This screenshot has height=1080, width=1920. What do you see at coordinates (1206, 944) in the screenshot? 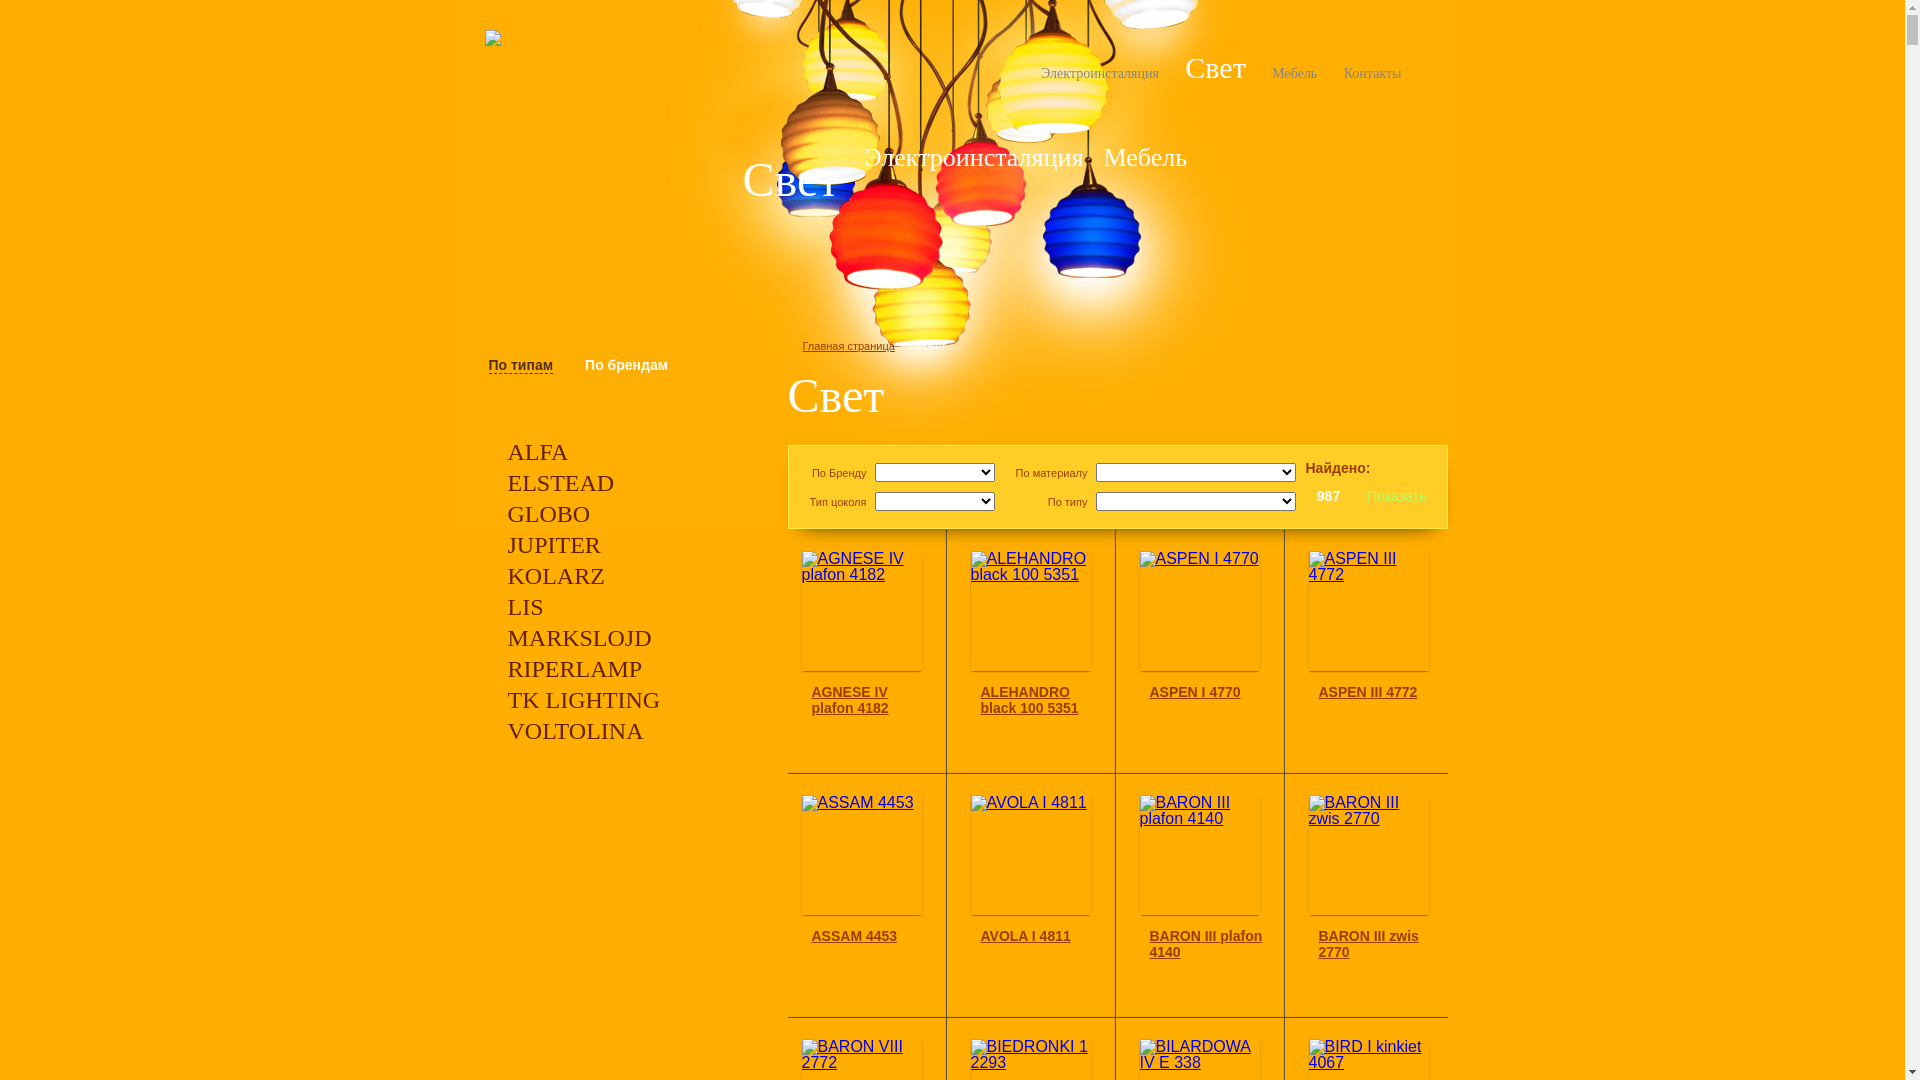
I see `BARON III plafon 4140` at bounding box center [1206, 944].